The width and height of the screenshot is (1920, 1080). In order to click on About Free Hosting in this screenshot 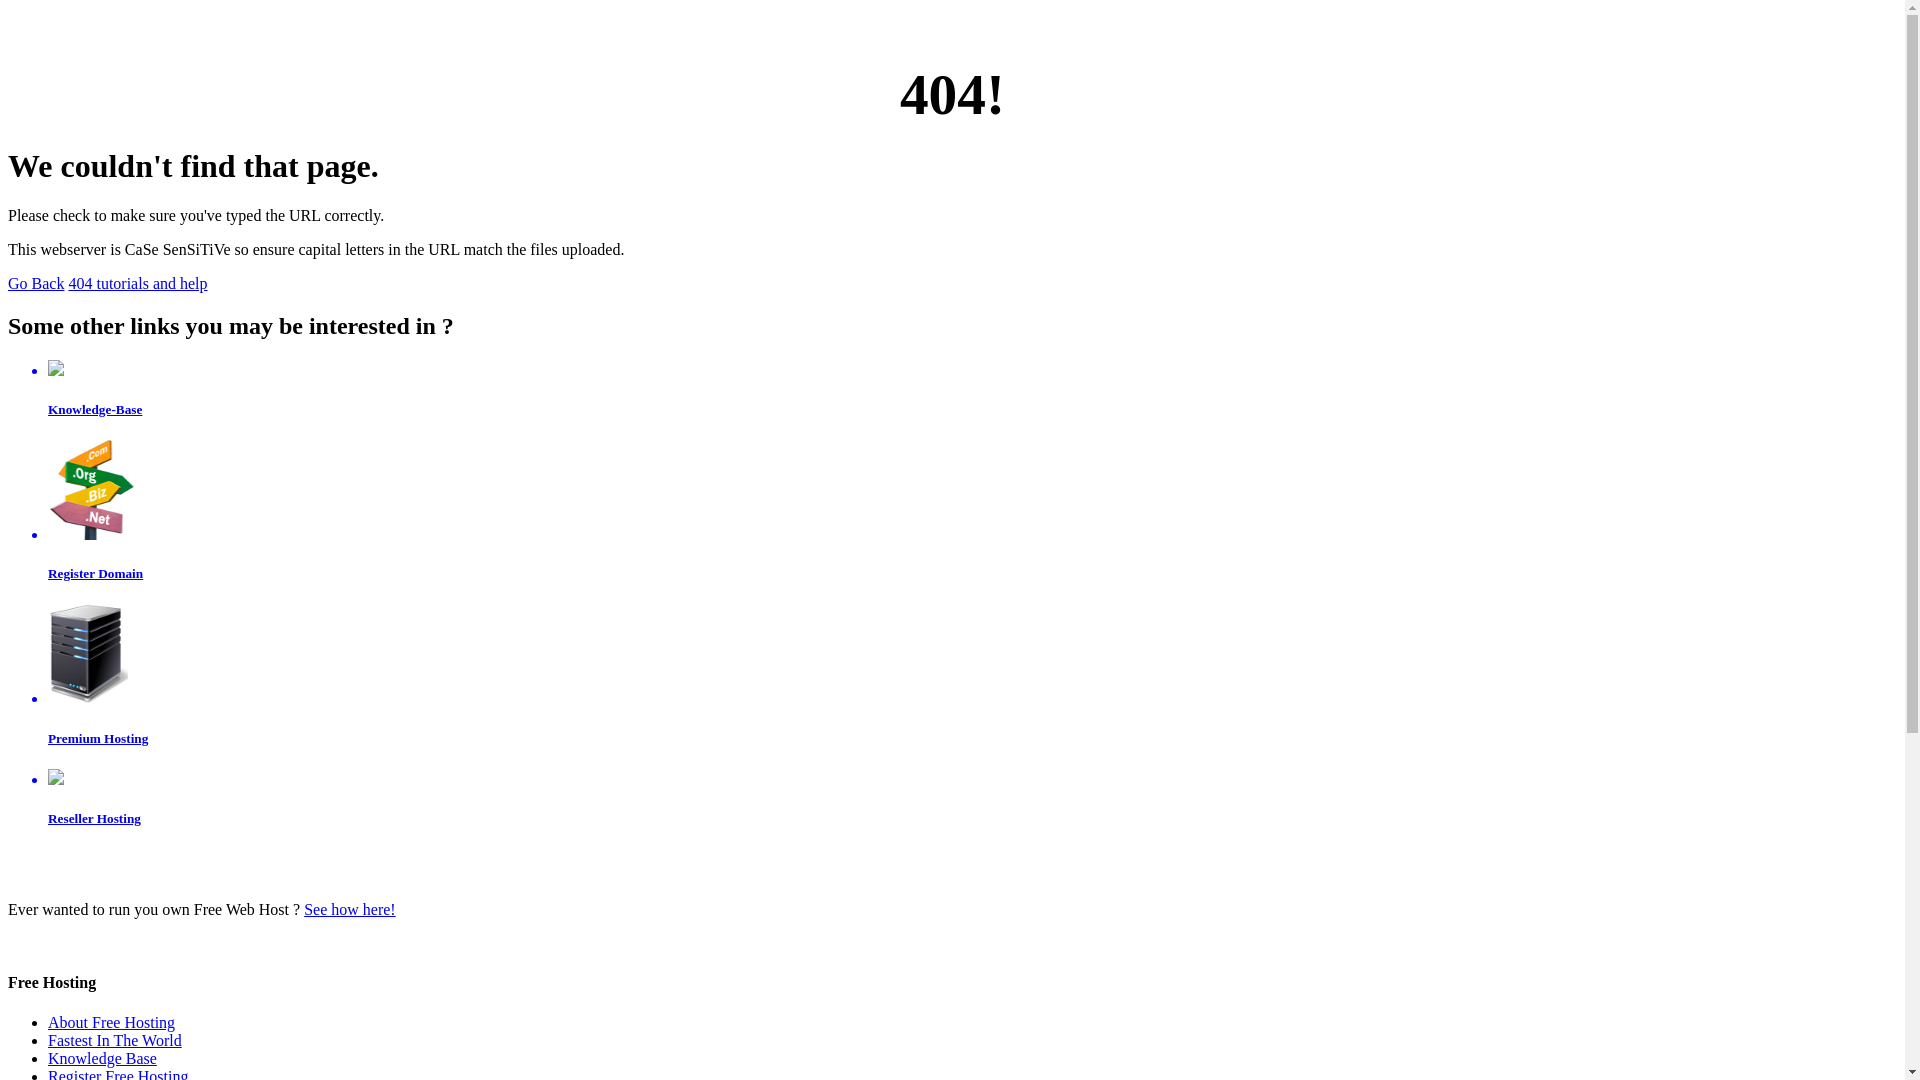, I will do `click(112, 1022)`.